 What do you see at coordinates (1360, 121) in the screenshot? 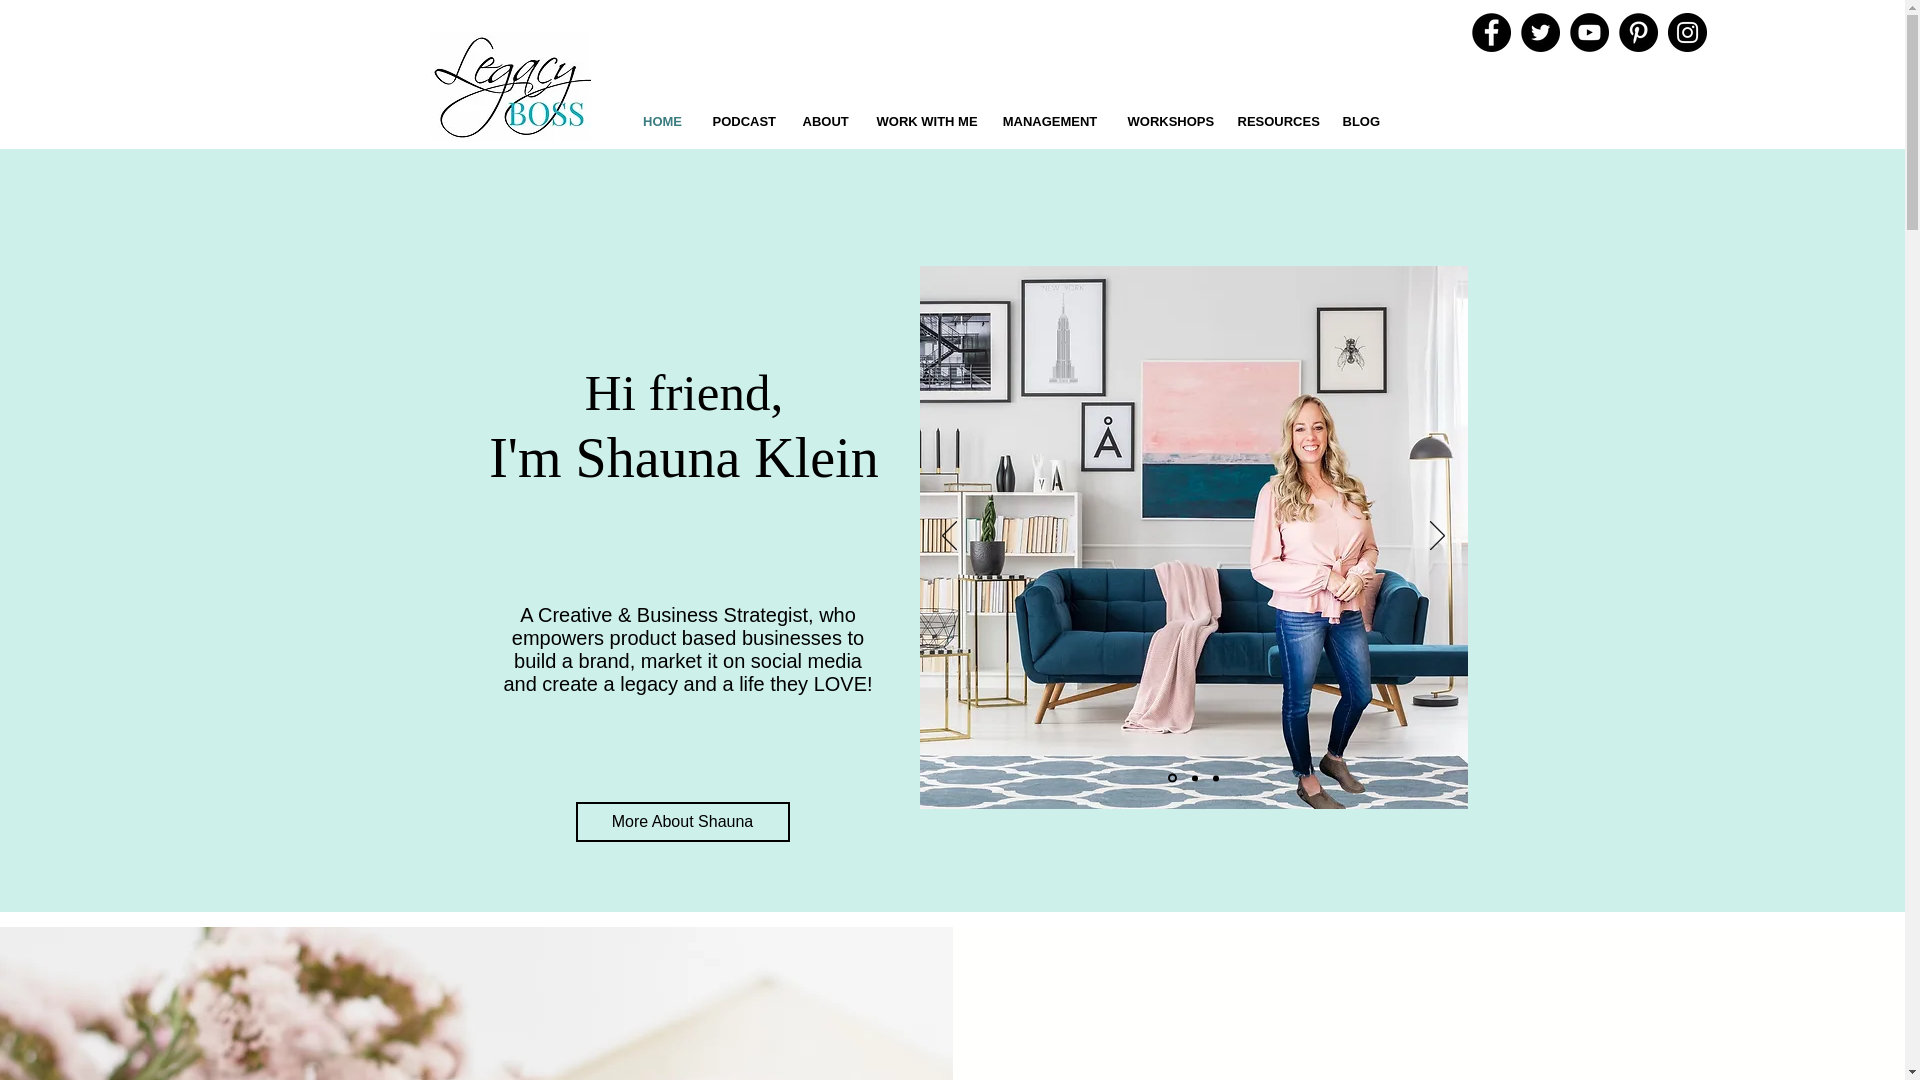
I see `BLOG` at bounding box center [1360, 121].